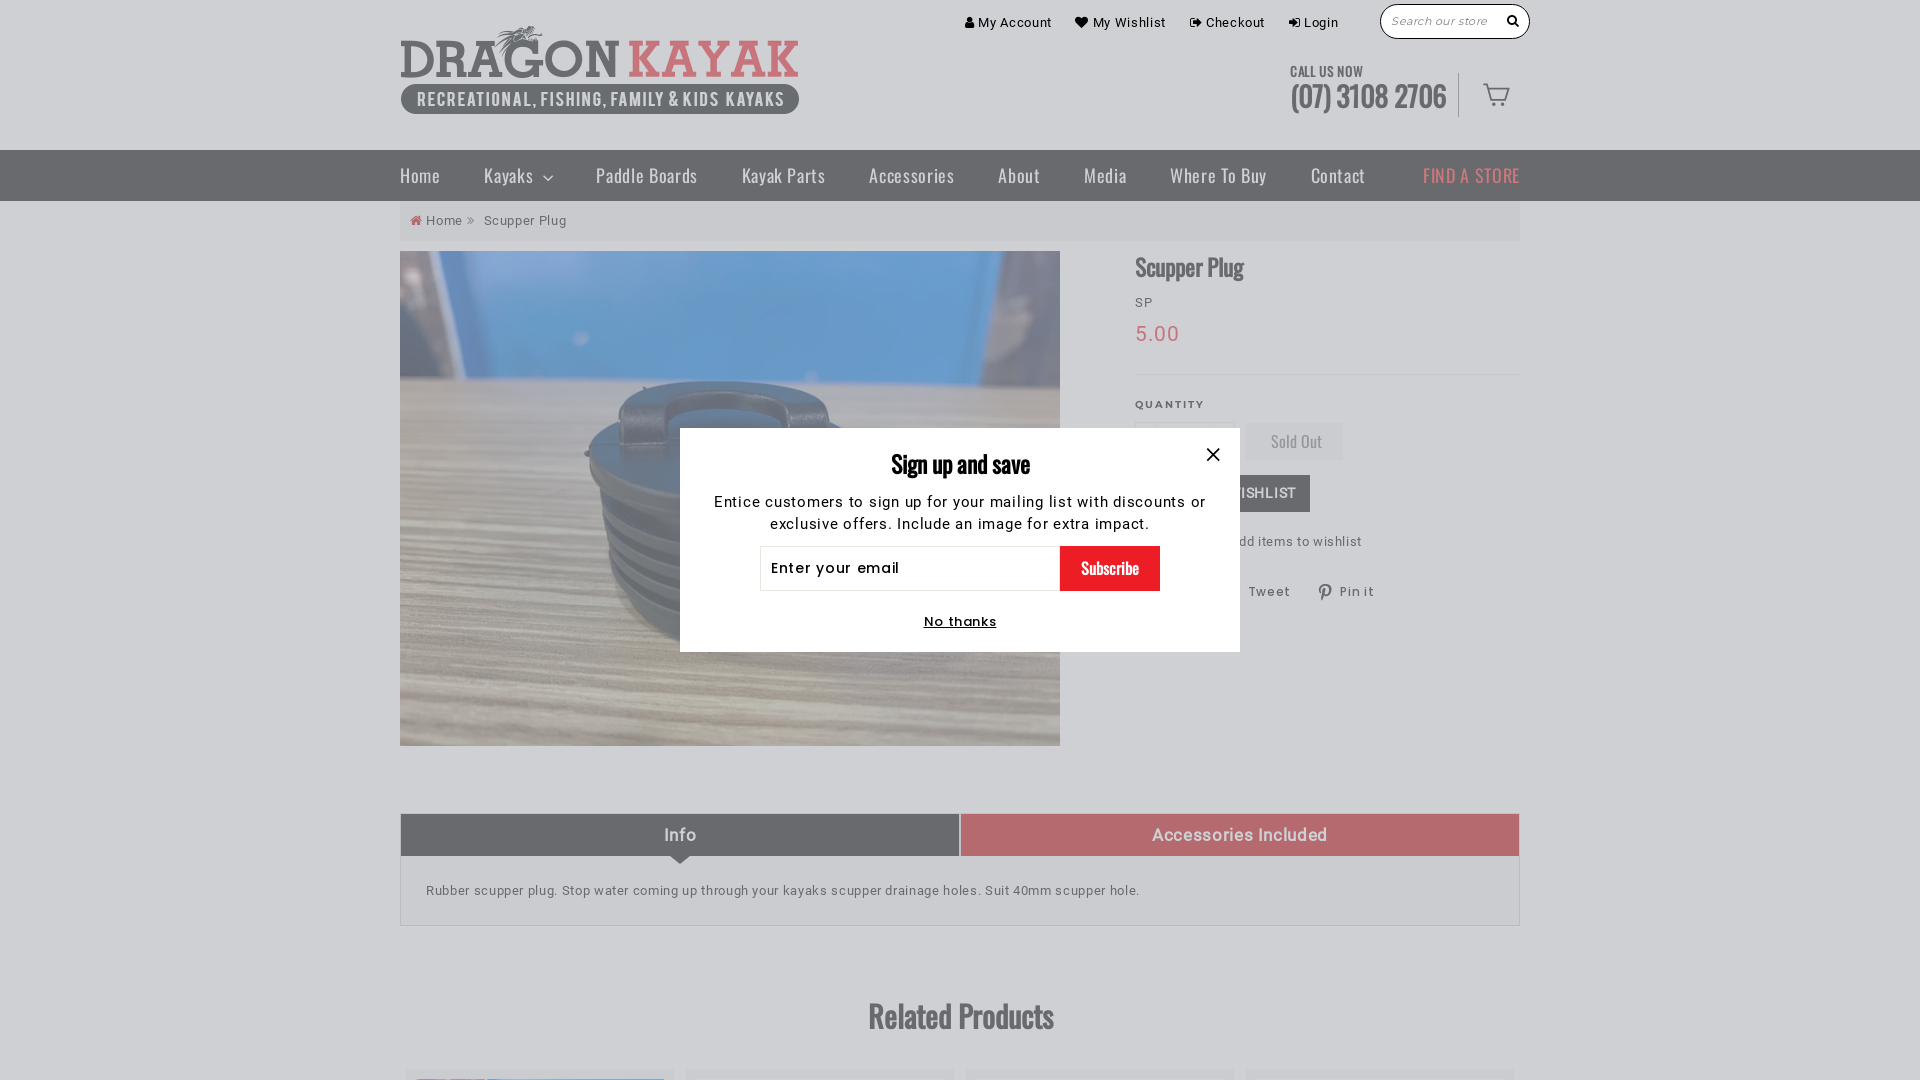 The image size is (1920, 1080). What do you see at coordinates (1224, 441) in the screenshot?
I see `+` at bounding box center [1224, 441].